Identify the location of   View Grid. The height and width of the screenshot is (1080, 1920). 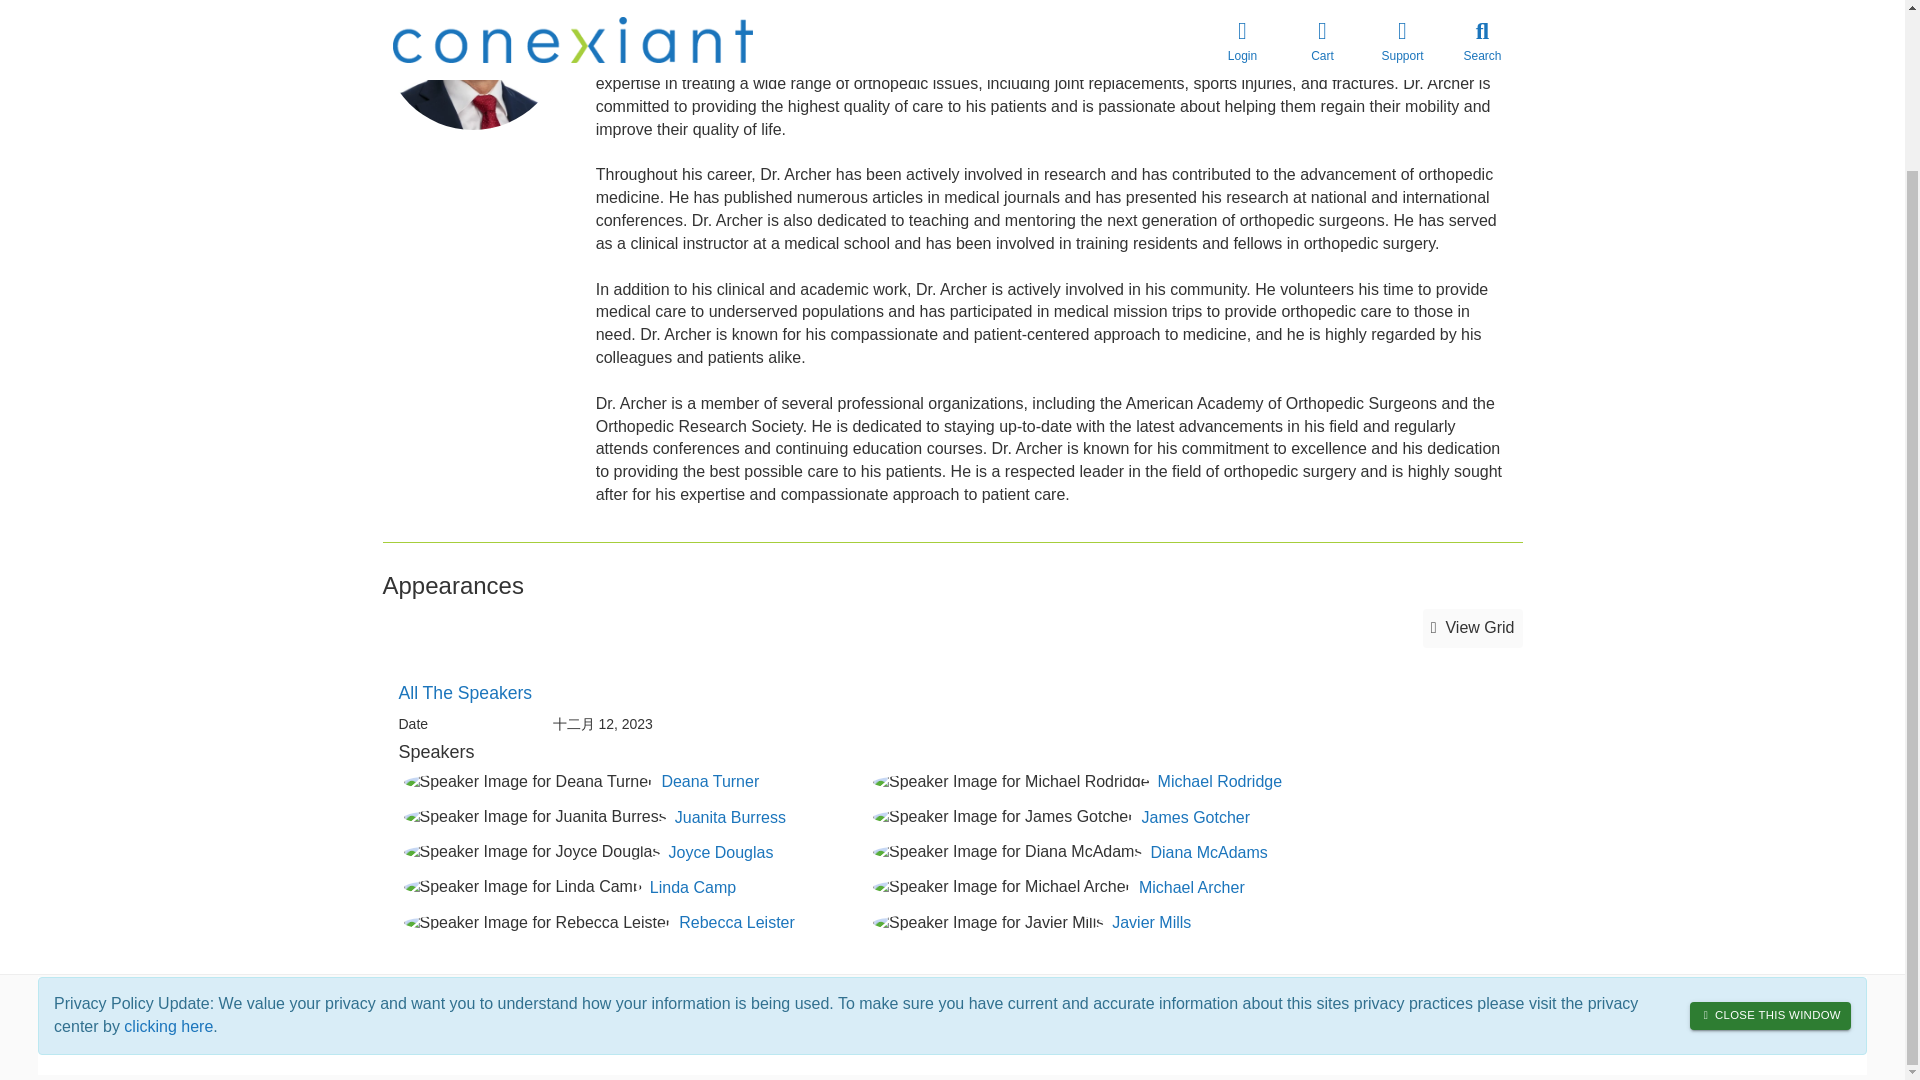
(1472, 628).